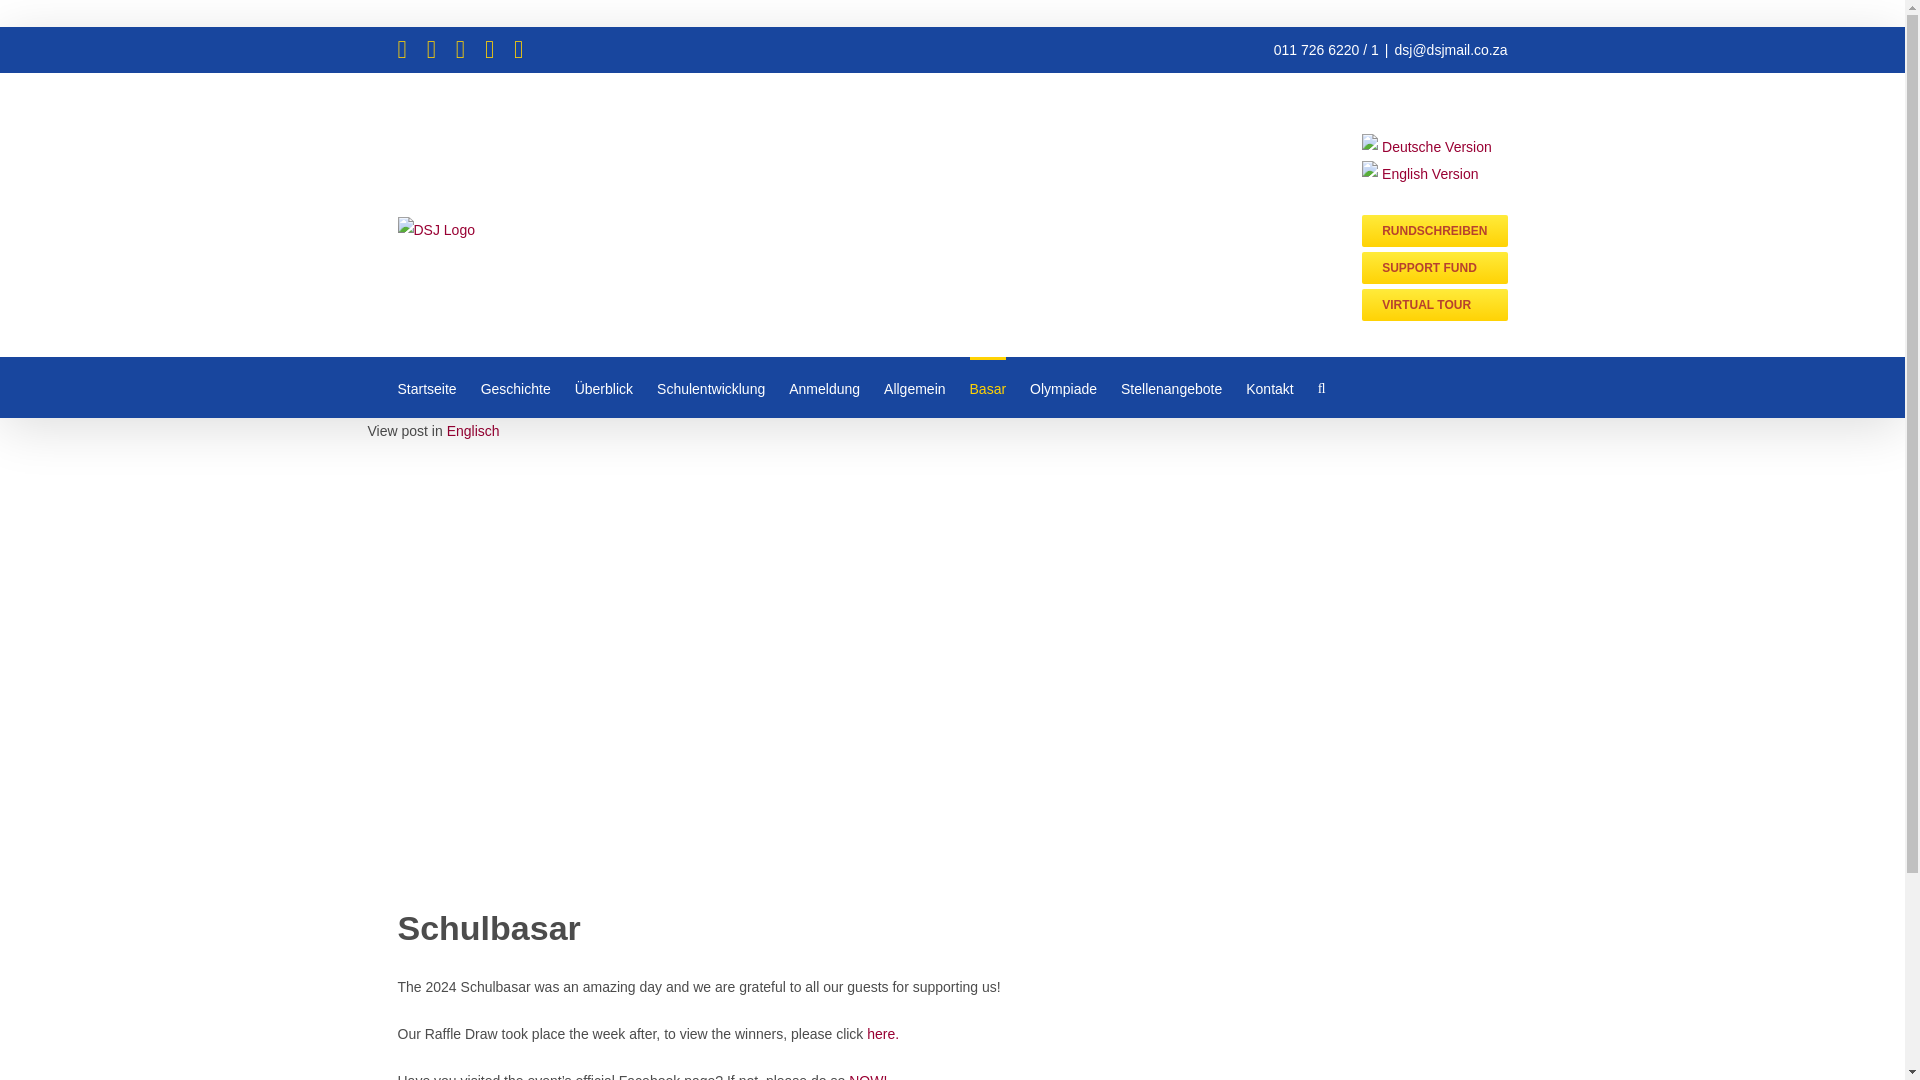 Image resolution: width=1920 pixels, height=1080 pixels. Describe the element at coordinates (1434, 146) in the screenshot. I see `Deutsche Version` at that location.